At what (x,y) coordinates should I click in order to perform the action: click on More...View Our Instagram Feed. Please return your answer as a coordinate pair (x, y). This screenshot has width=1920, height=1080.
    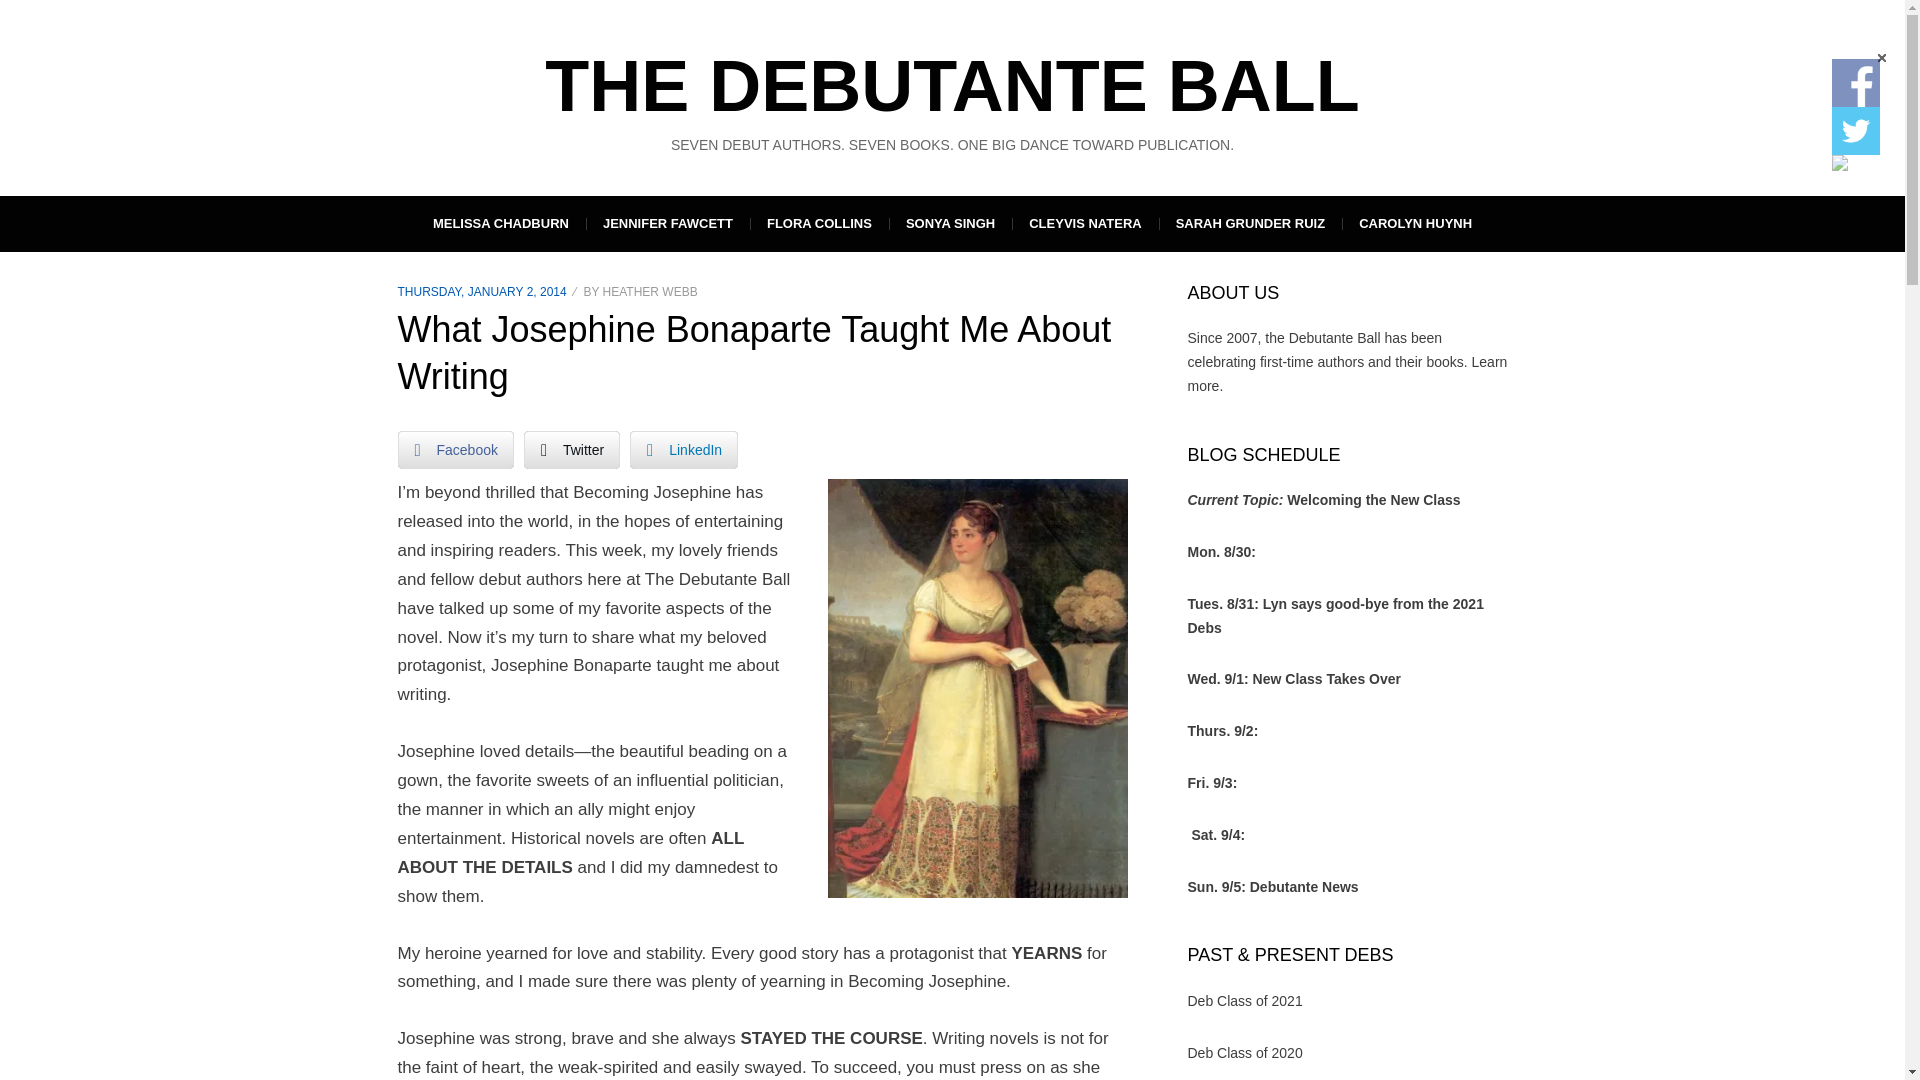
    Looking at the image, I should click on (1839, 162).